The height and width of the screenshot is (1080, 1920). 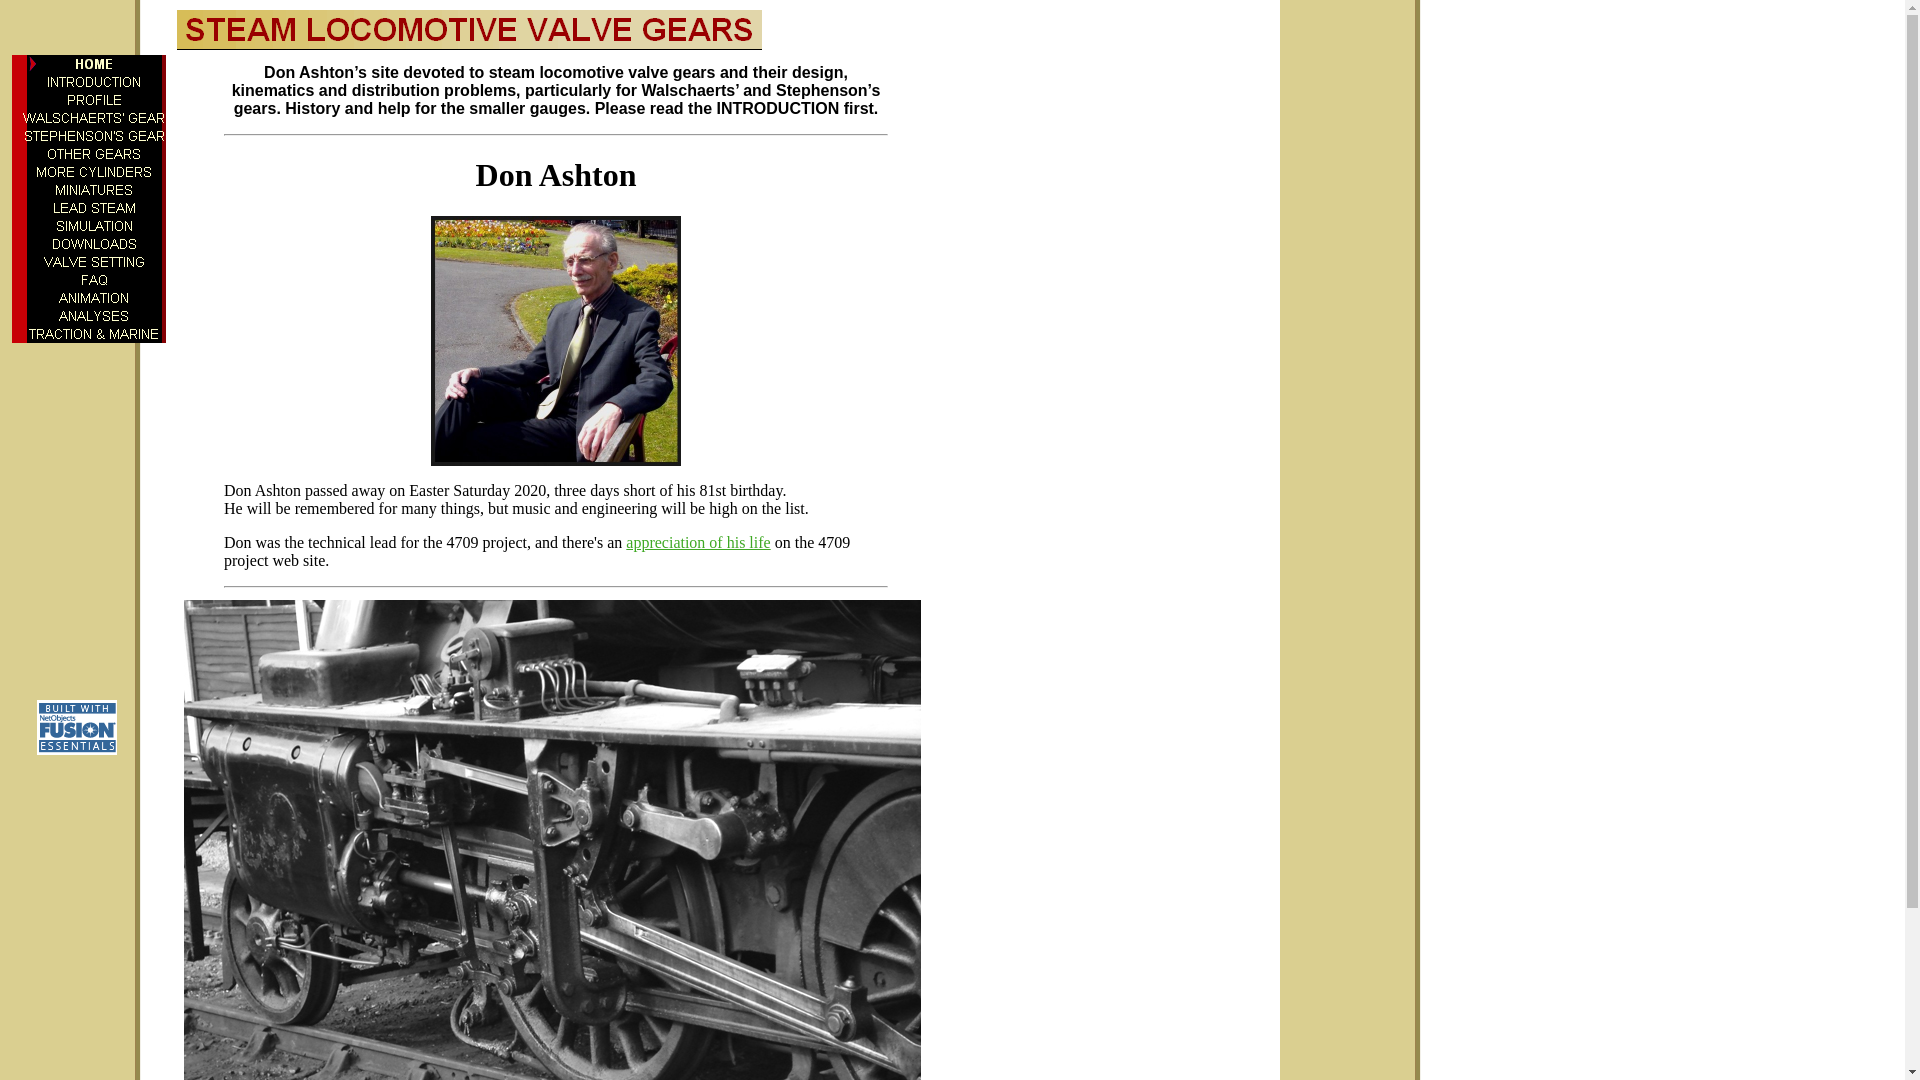 I want to click on FAQ, so click(x=94, y=280).